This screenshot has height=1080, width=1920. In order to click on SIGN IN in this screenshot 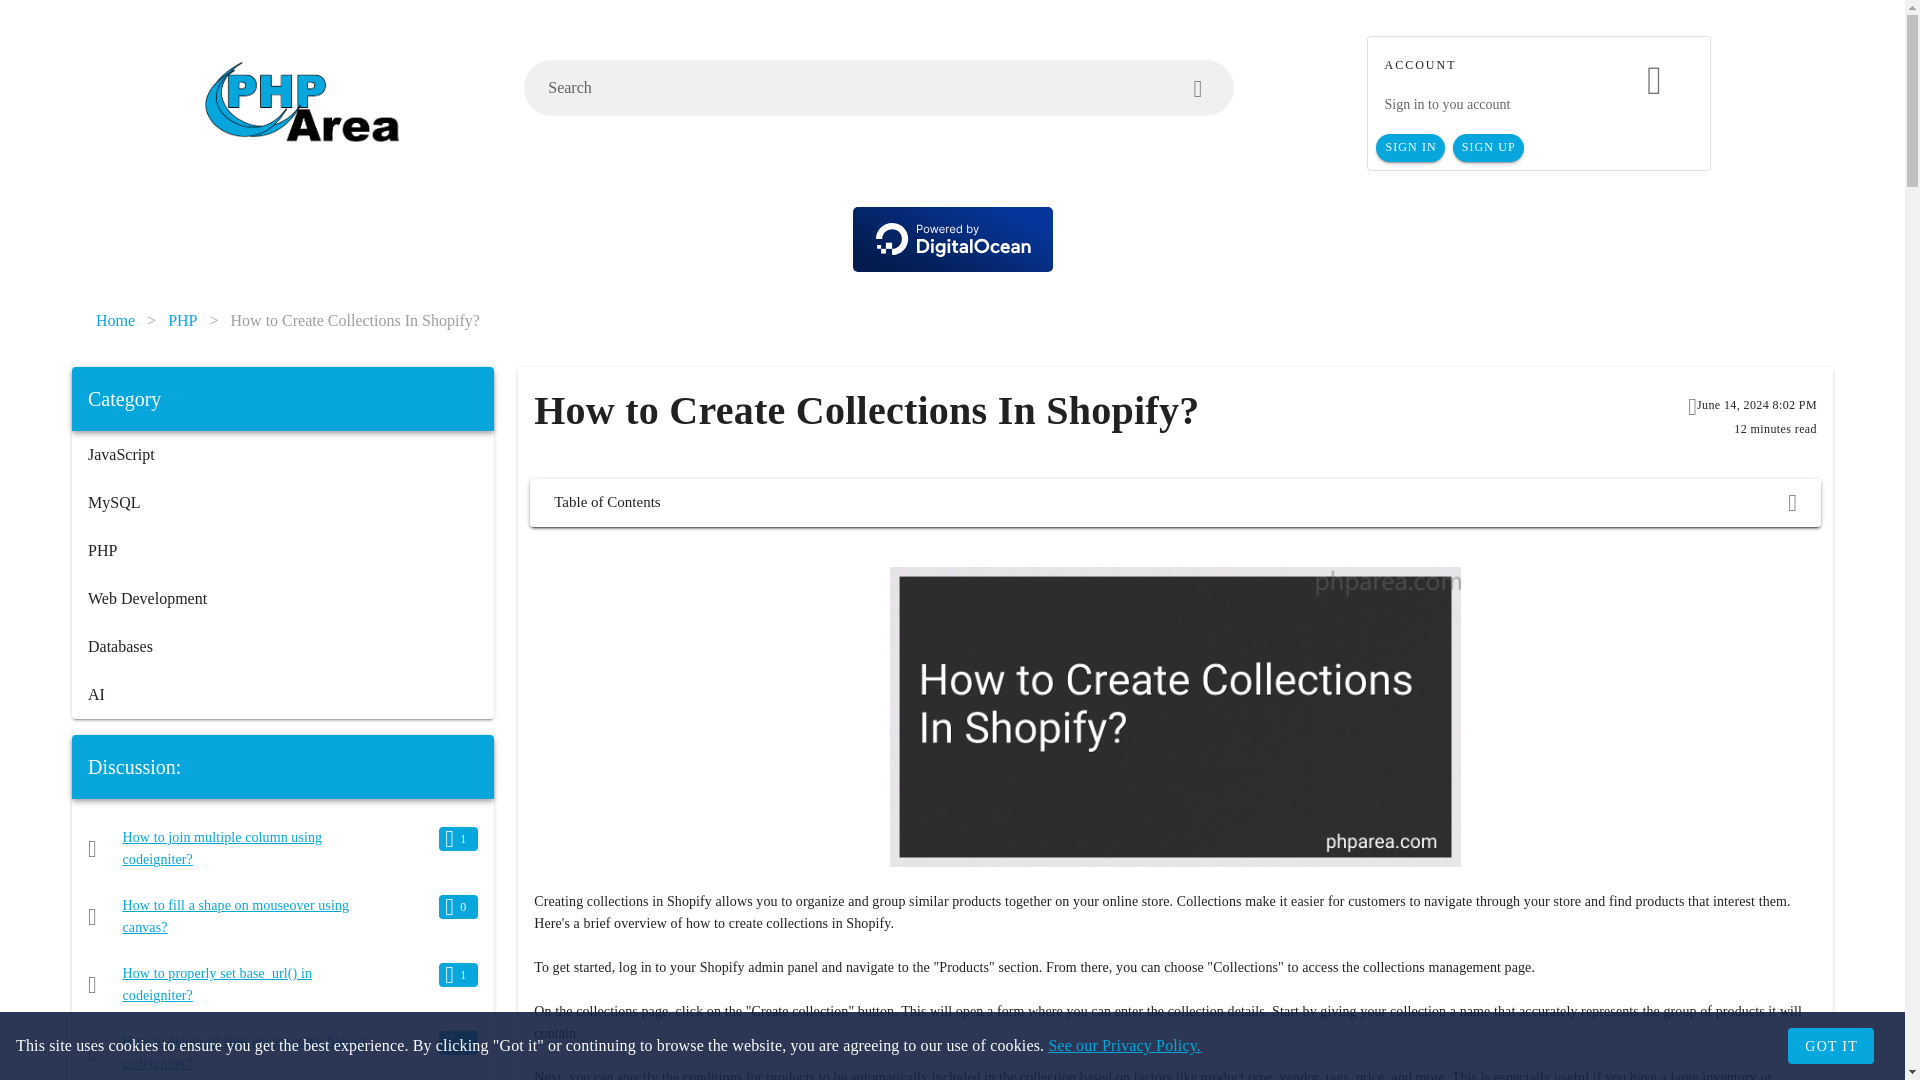, I will do `click(1410, 148)`.